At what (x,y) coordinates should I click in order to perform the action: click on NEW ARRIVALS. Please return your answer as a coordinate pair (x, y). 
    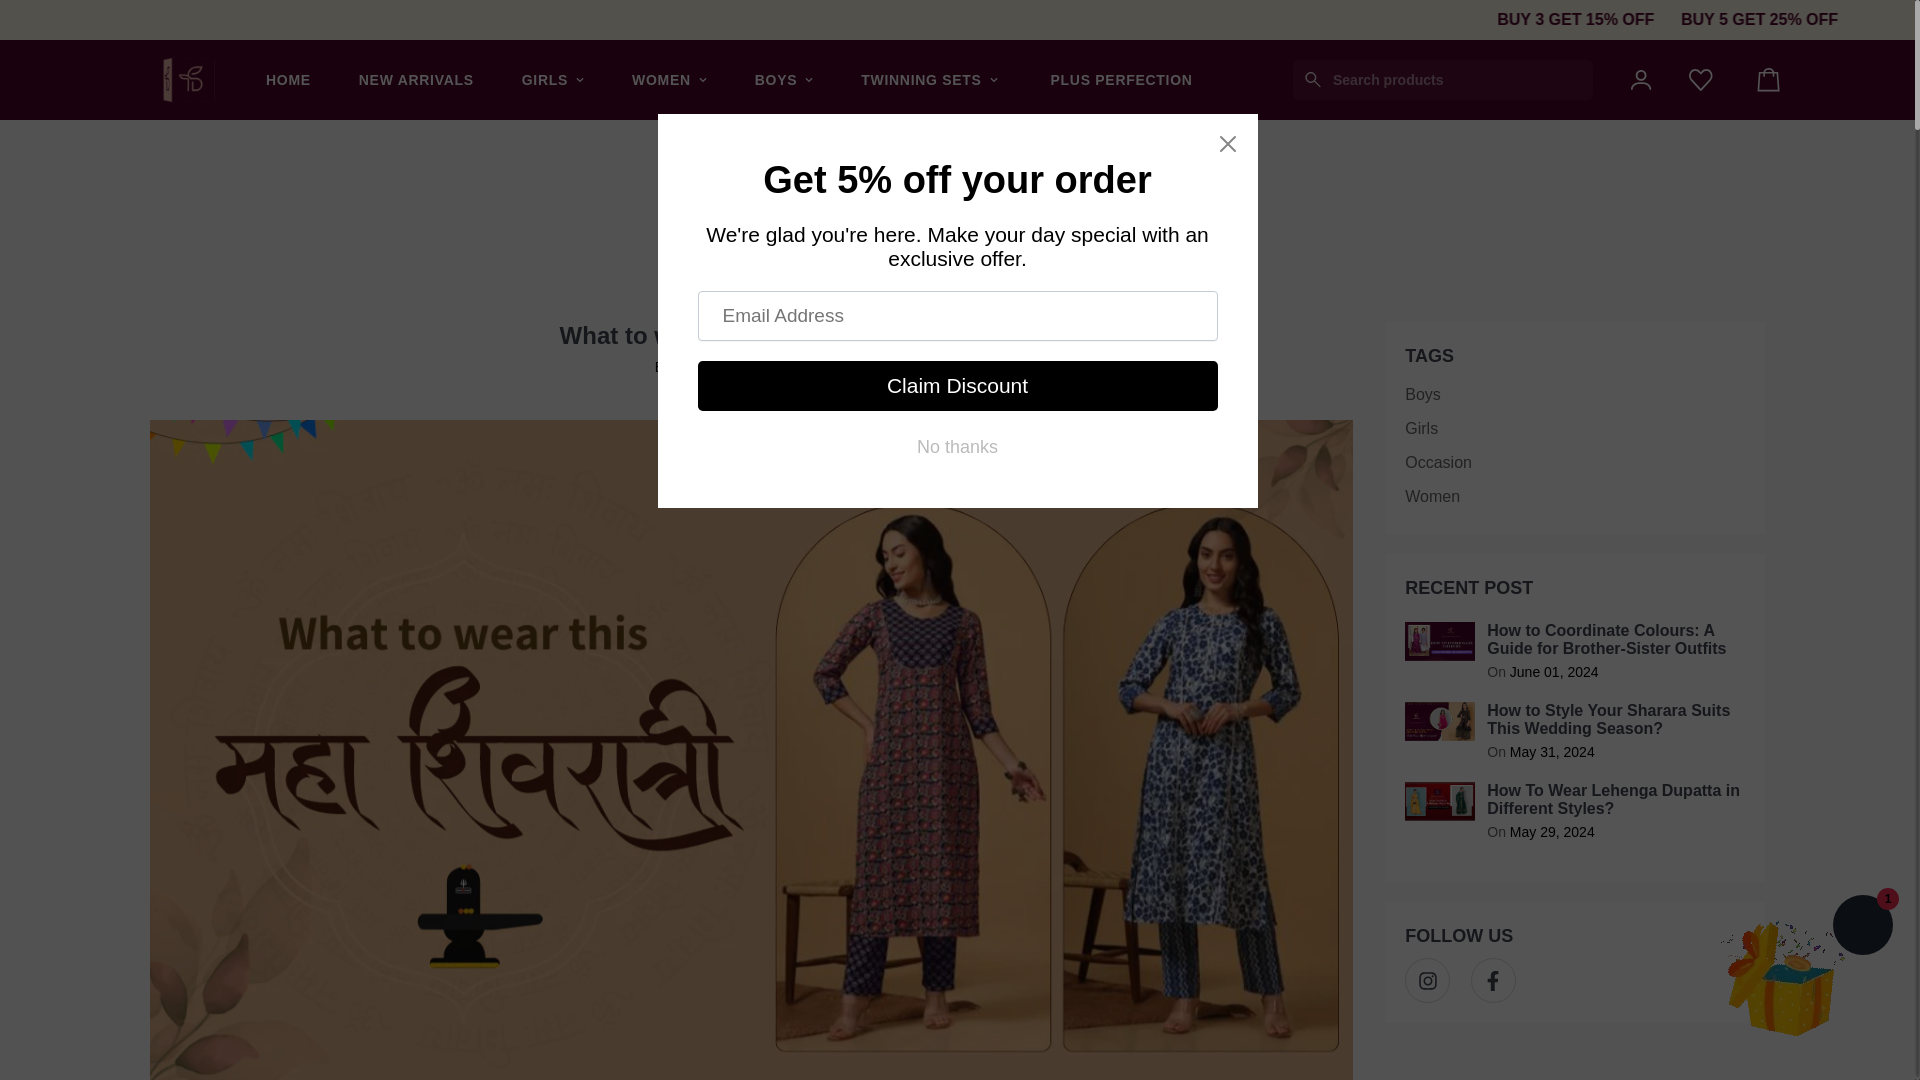
    Looking at the image, I should click on (416, 79).